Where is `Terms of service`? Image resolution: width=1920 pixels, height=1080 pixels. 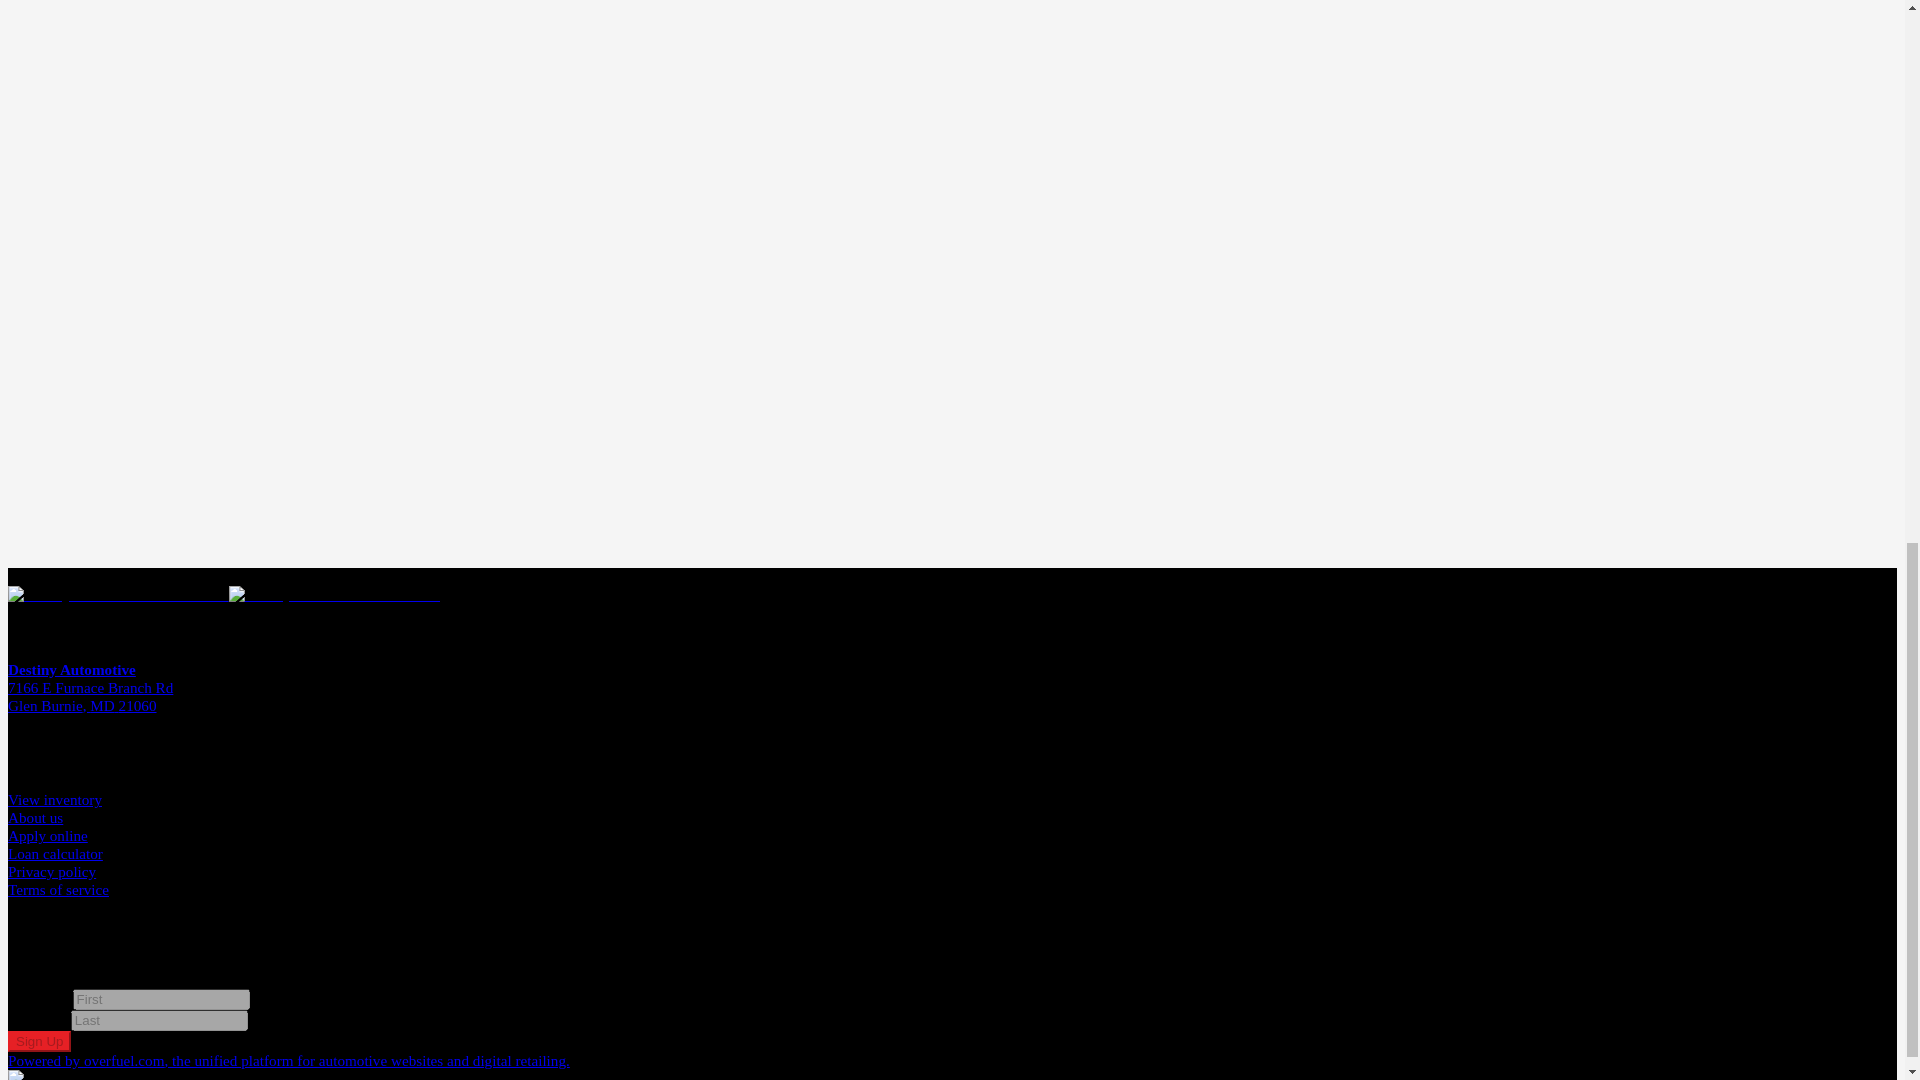 Terms of service is located at coordinates (58, 889).